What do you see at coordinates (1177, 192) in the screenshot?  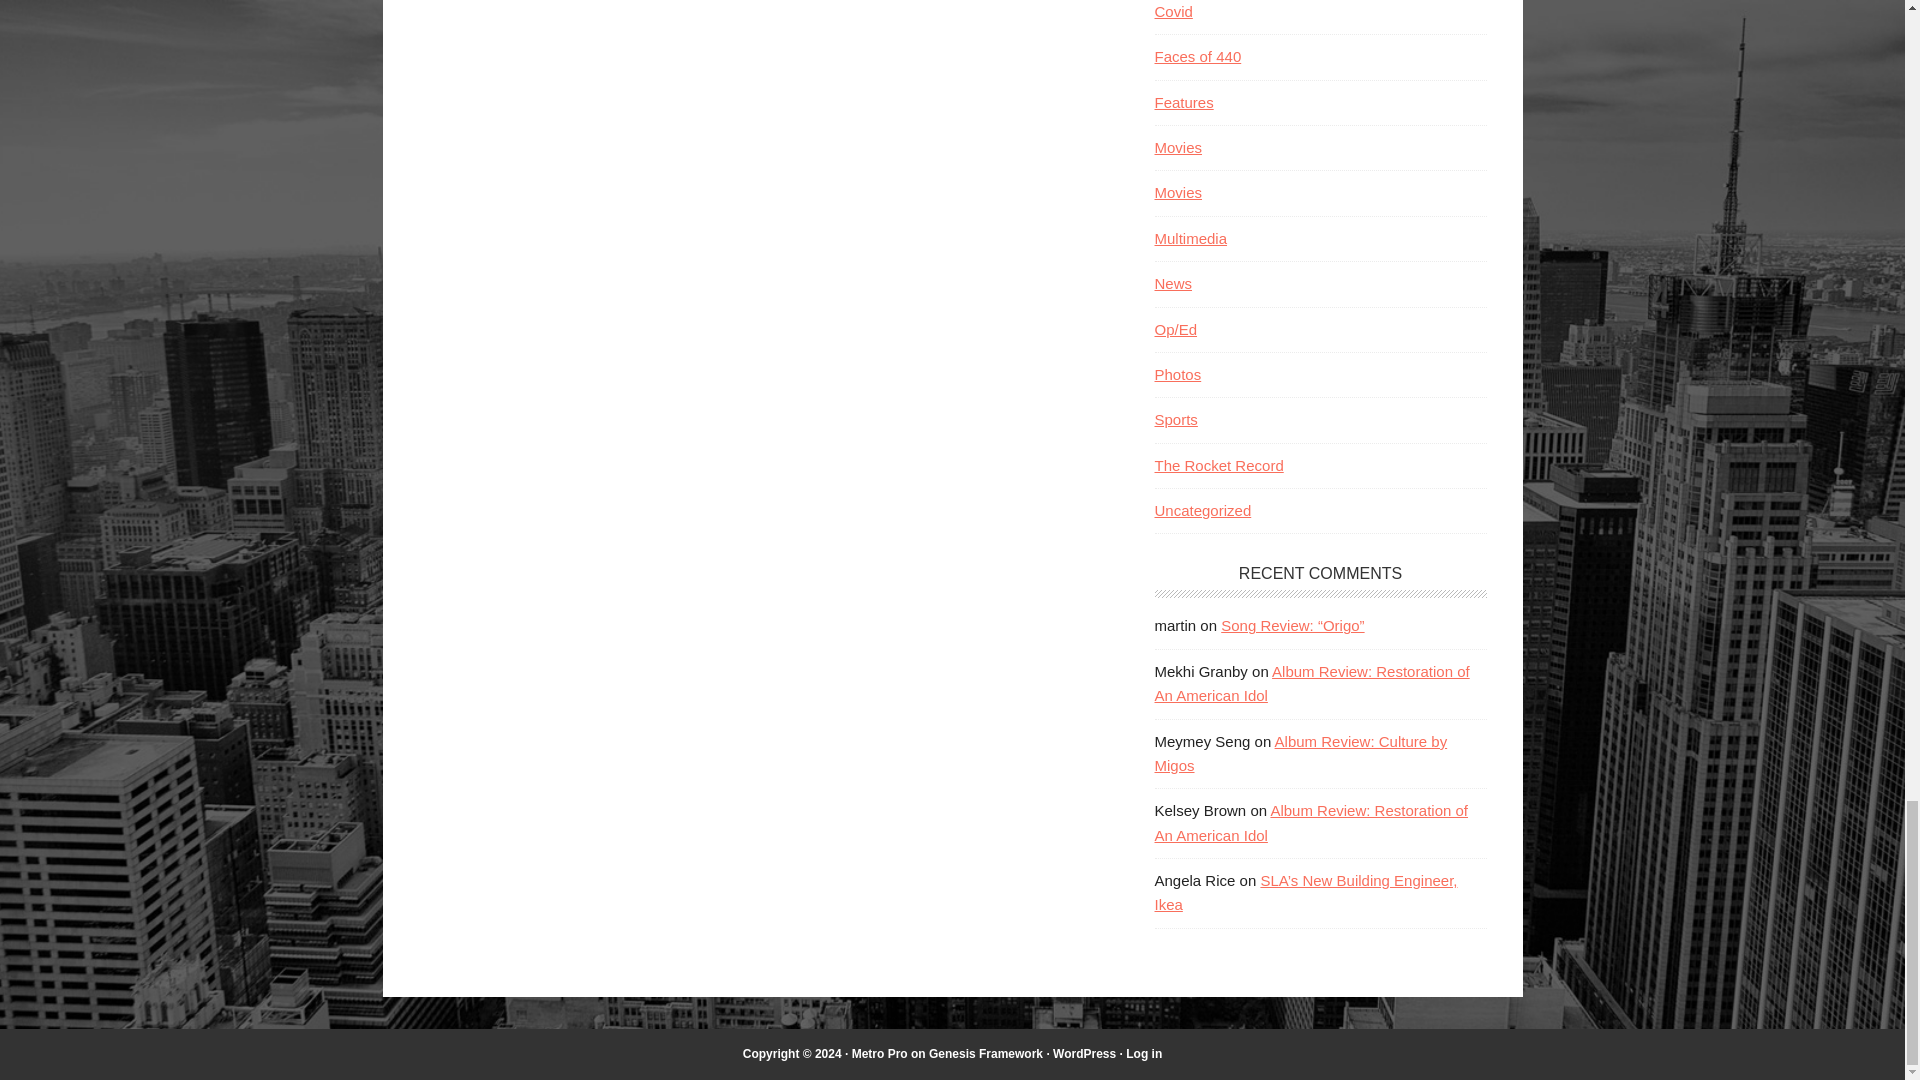 I see `Movies` at bounding box center [1177, 192].